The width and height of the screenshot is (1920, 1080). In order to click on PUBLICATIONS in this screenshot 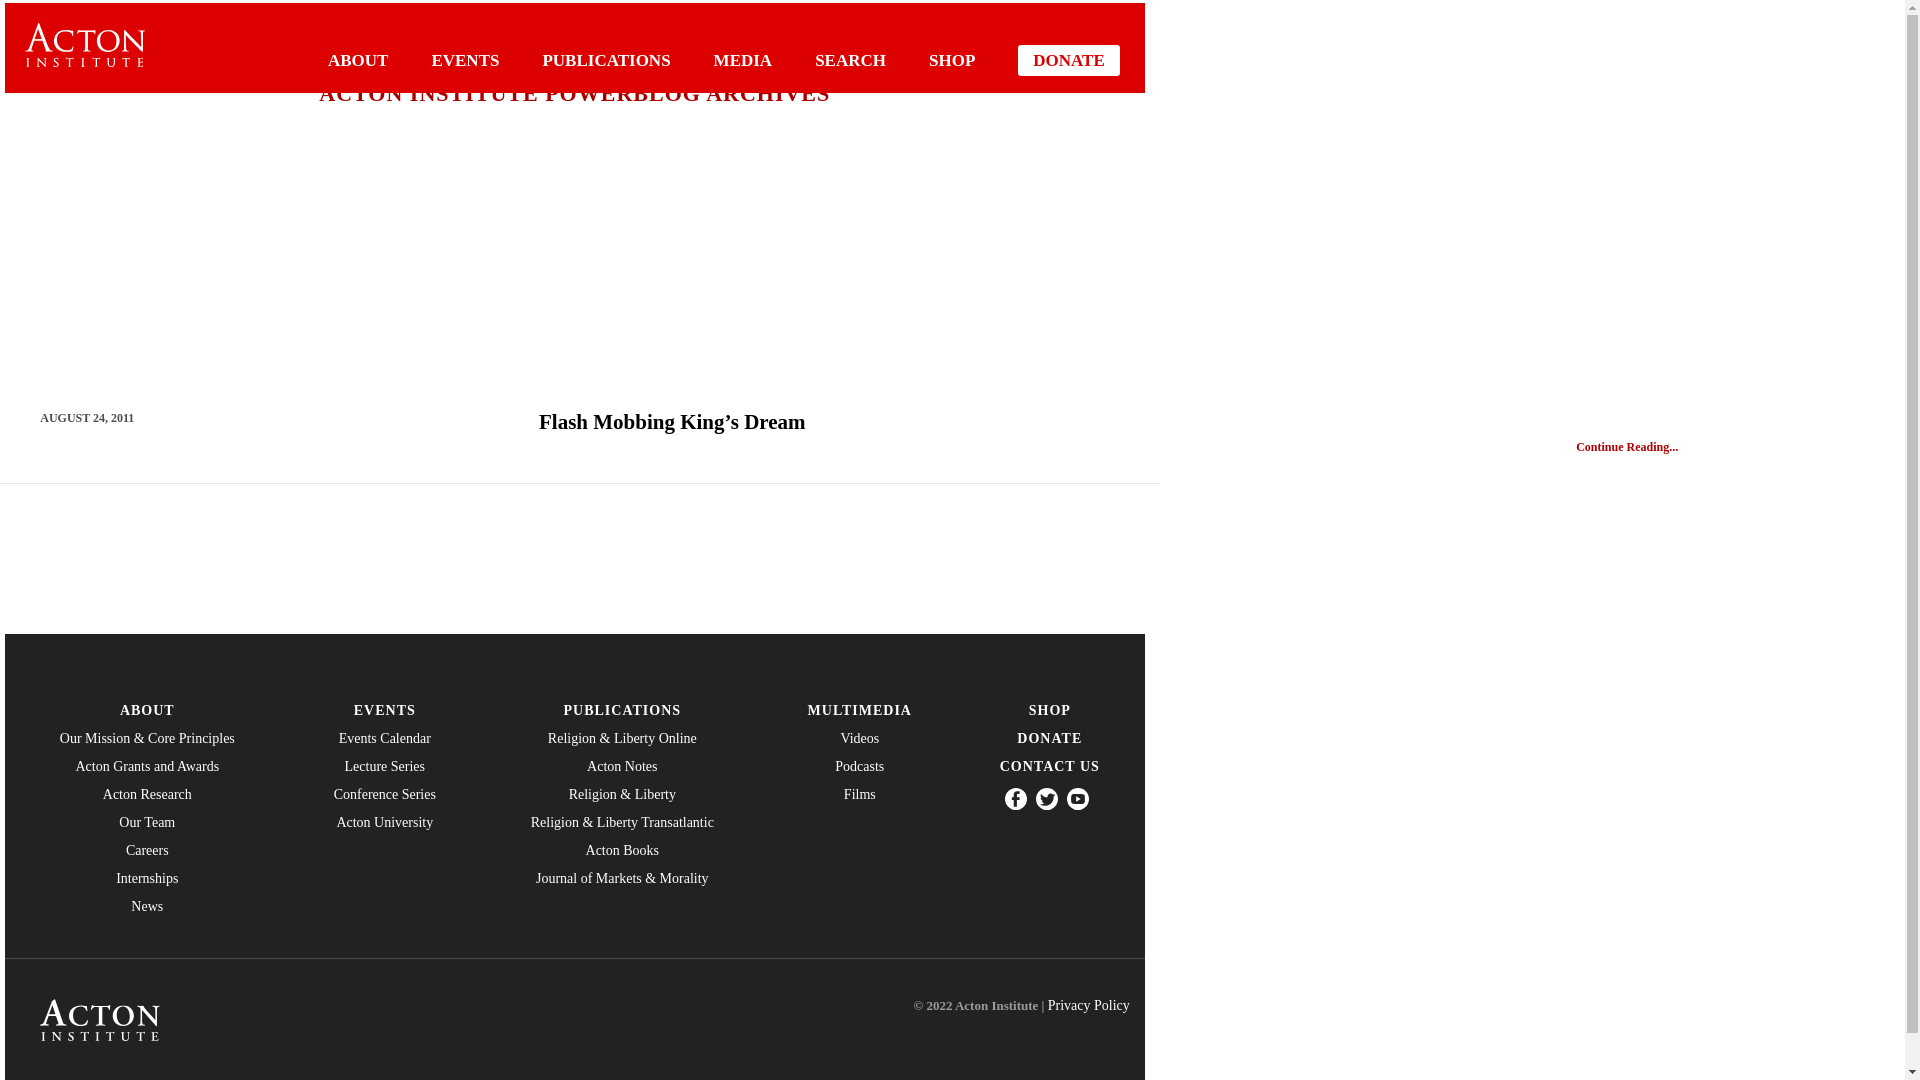, I will do `click(606, 60)`.